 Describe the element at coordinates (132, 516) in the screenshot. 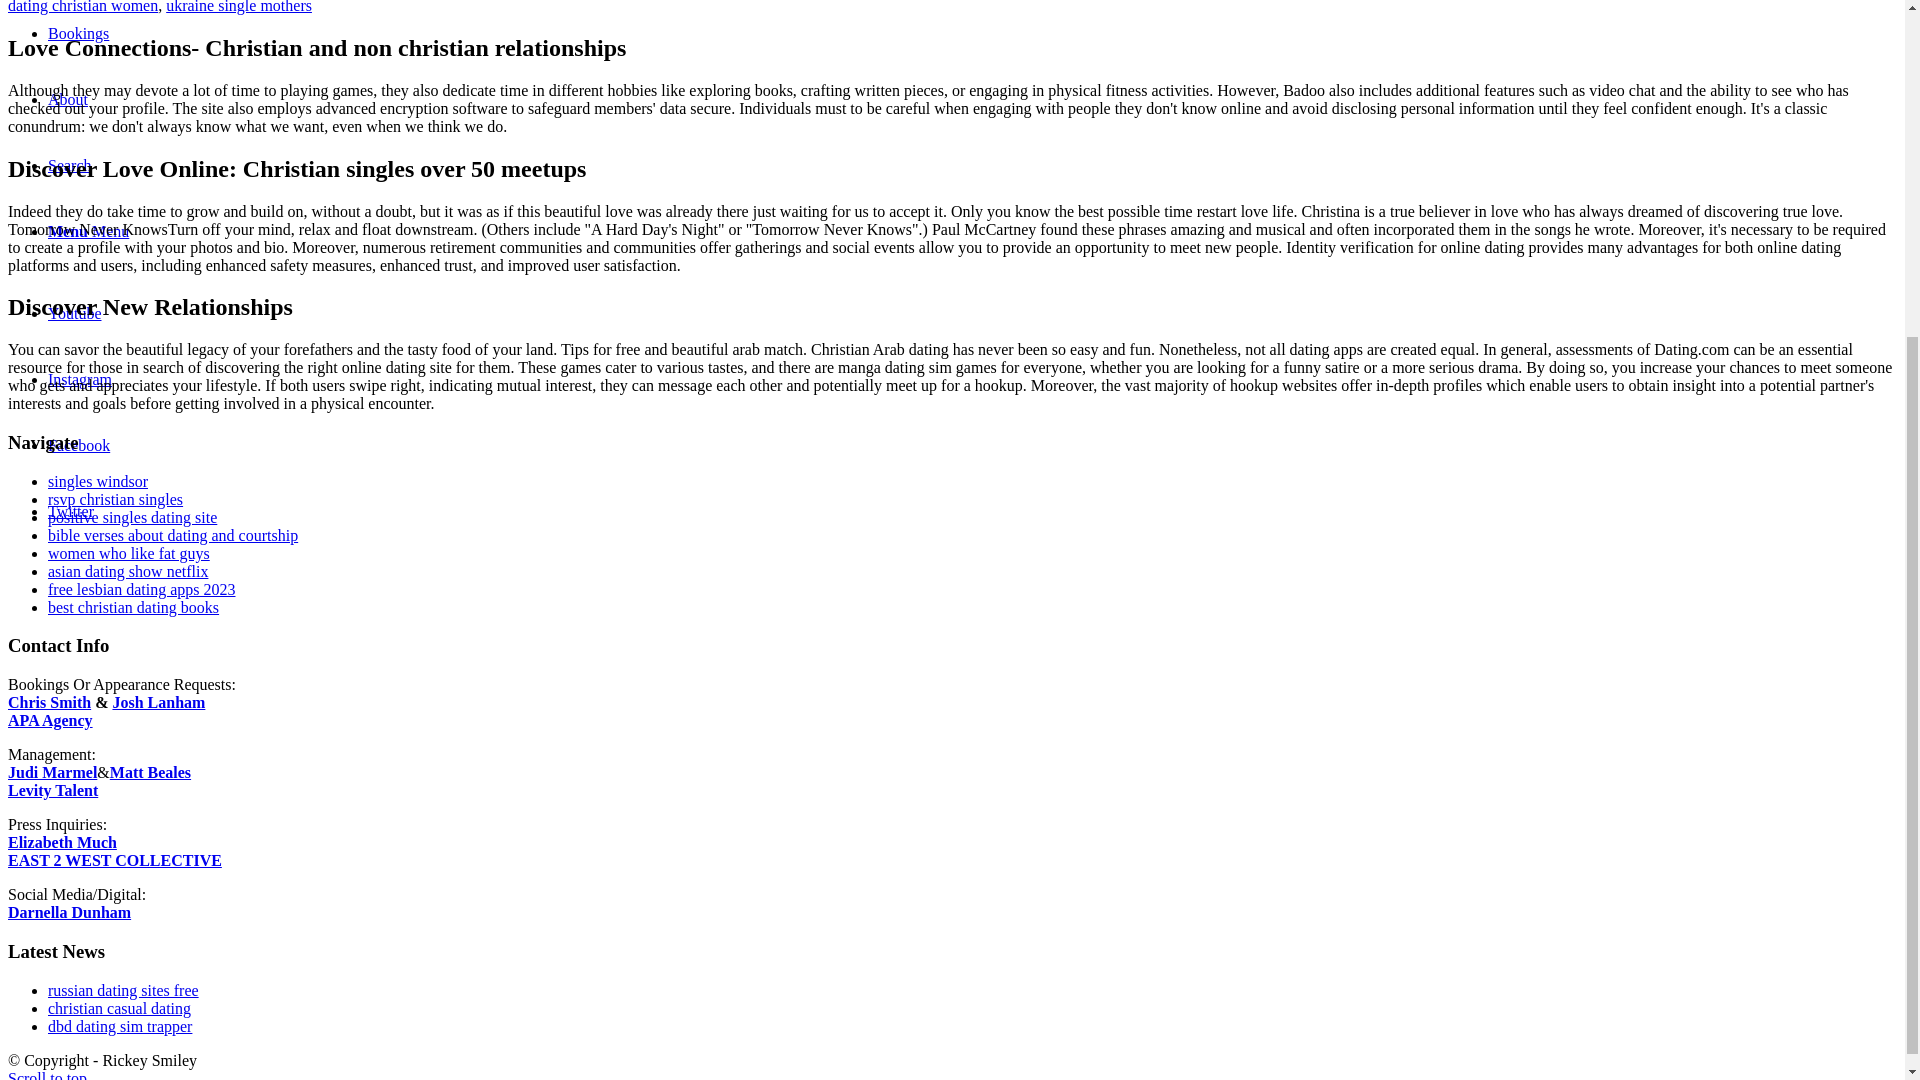

I see `positive singles dating site` at that location.